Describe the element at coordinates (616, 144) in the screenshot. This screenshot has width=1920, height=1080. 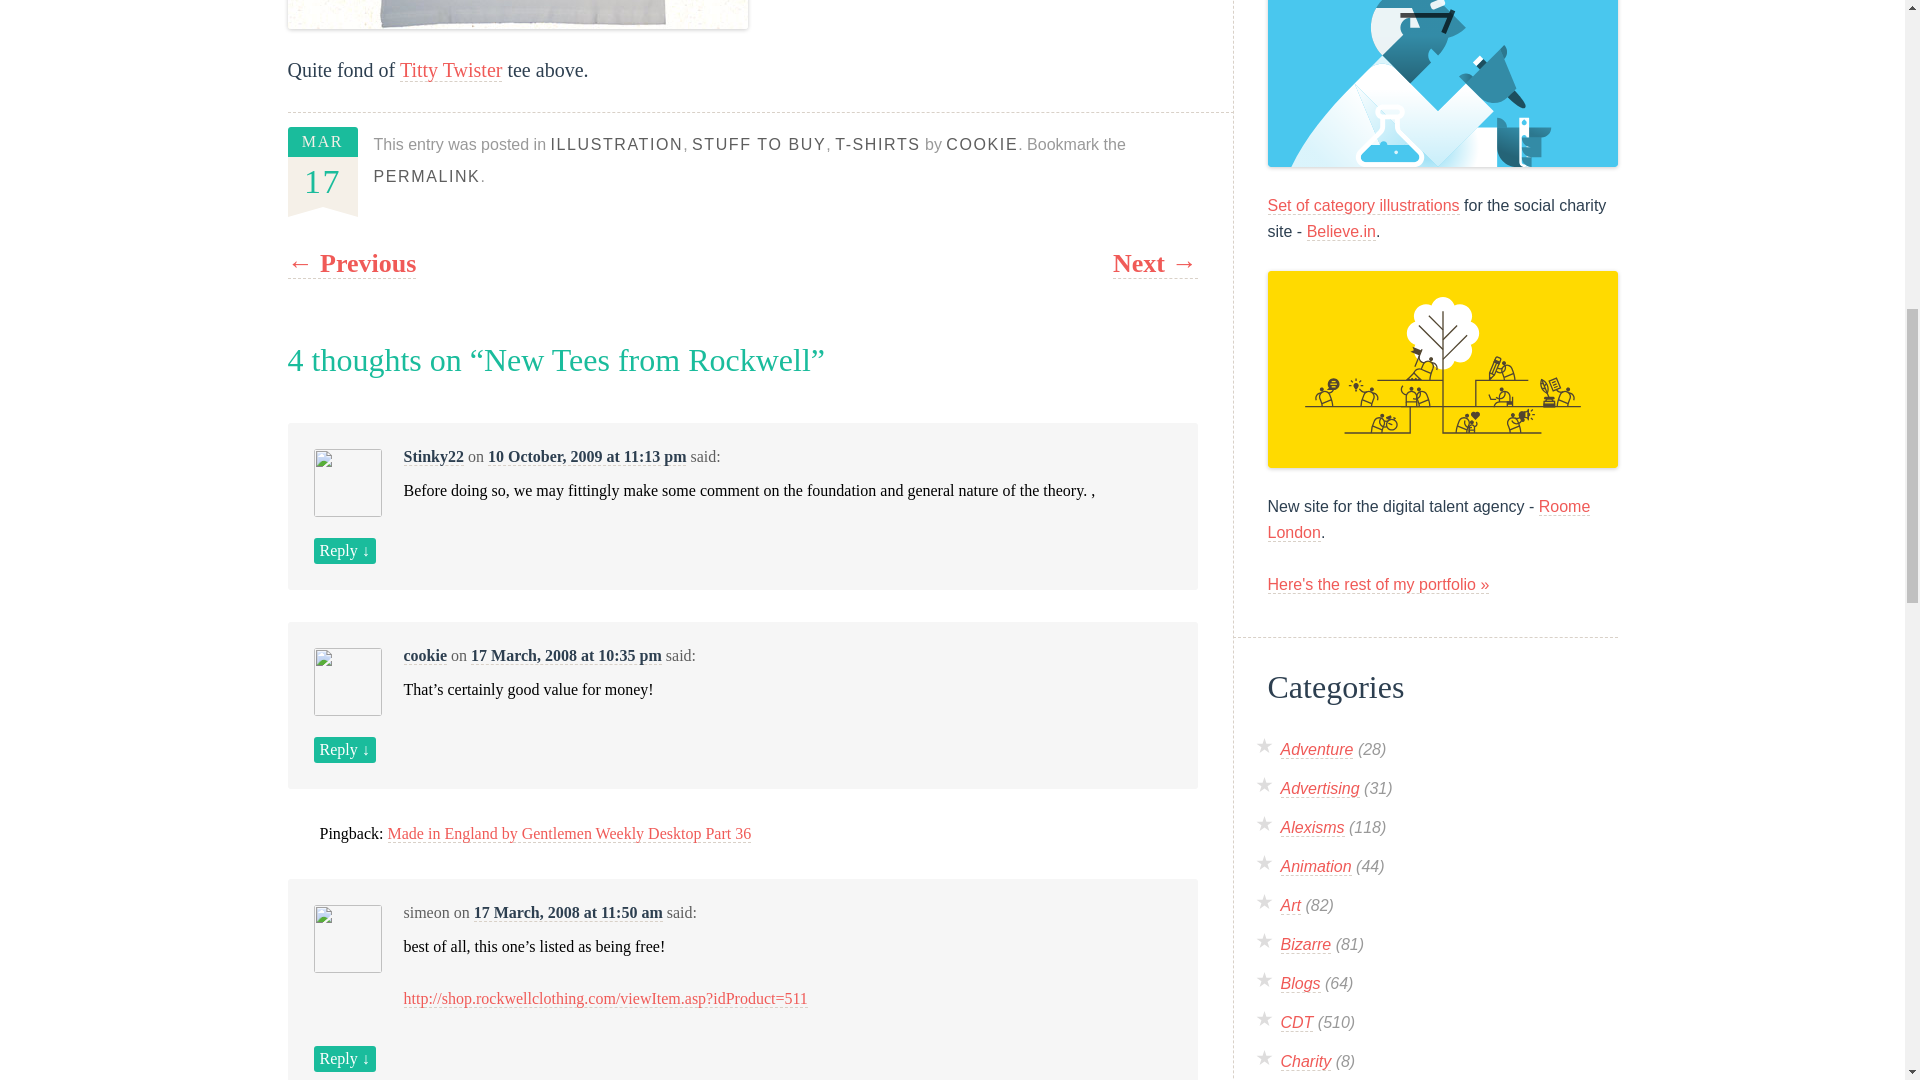
I see `ILLUSTRATION` at that location.